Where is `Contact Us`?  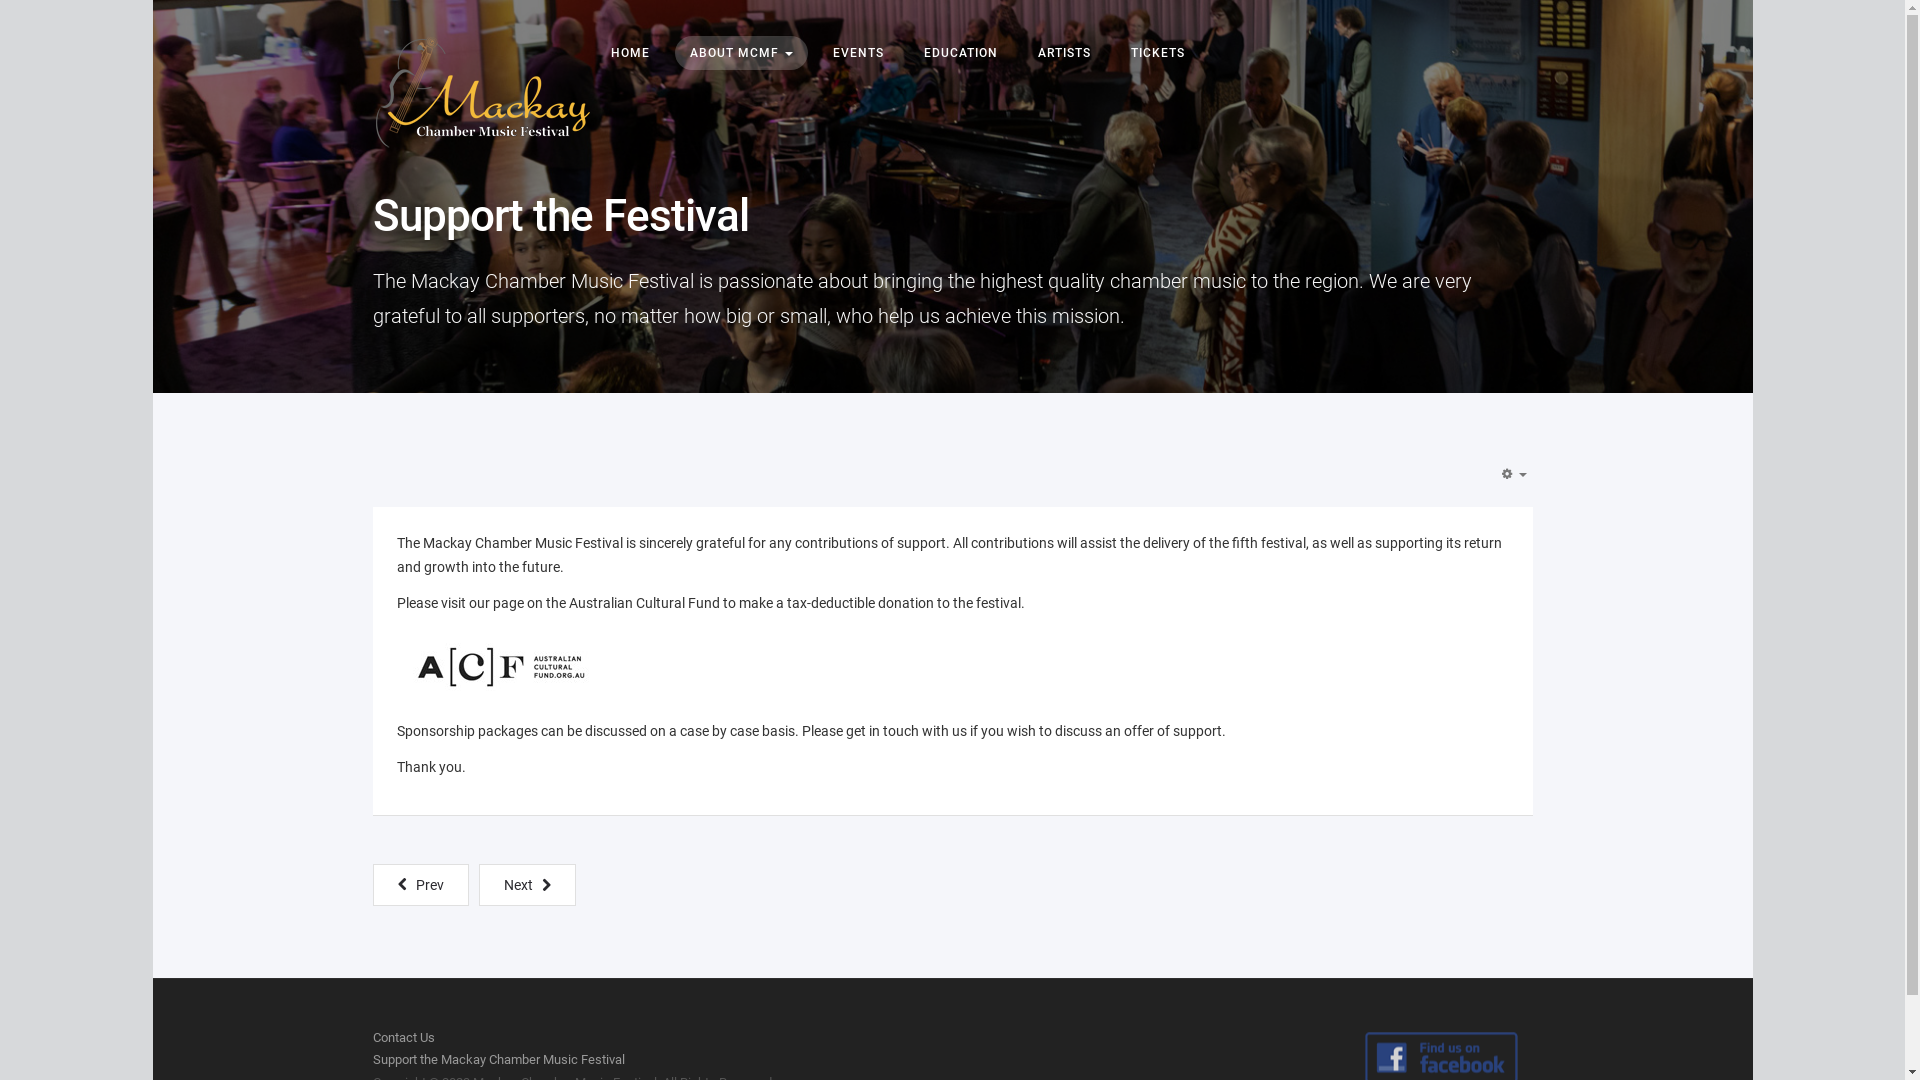 Contact Us is located at coordinates (403, 1038).